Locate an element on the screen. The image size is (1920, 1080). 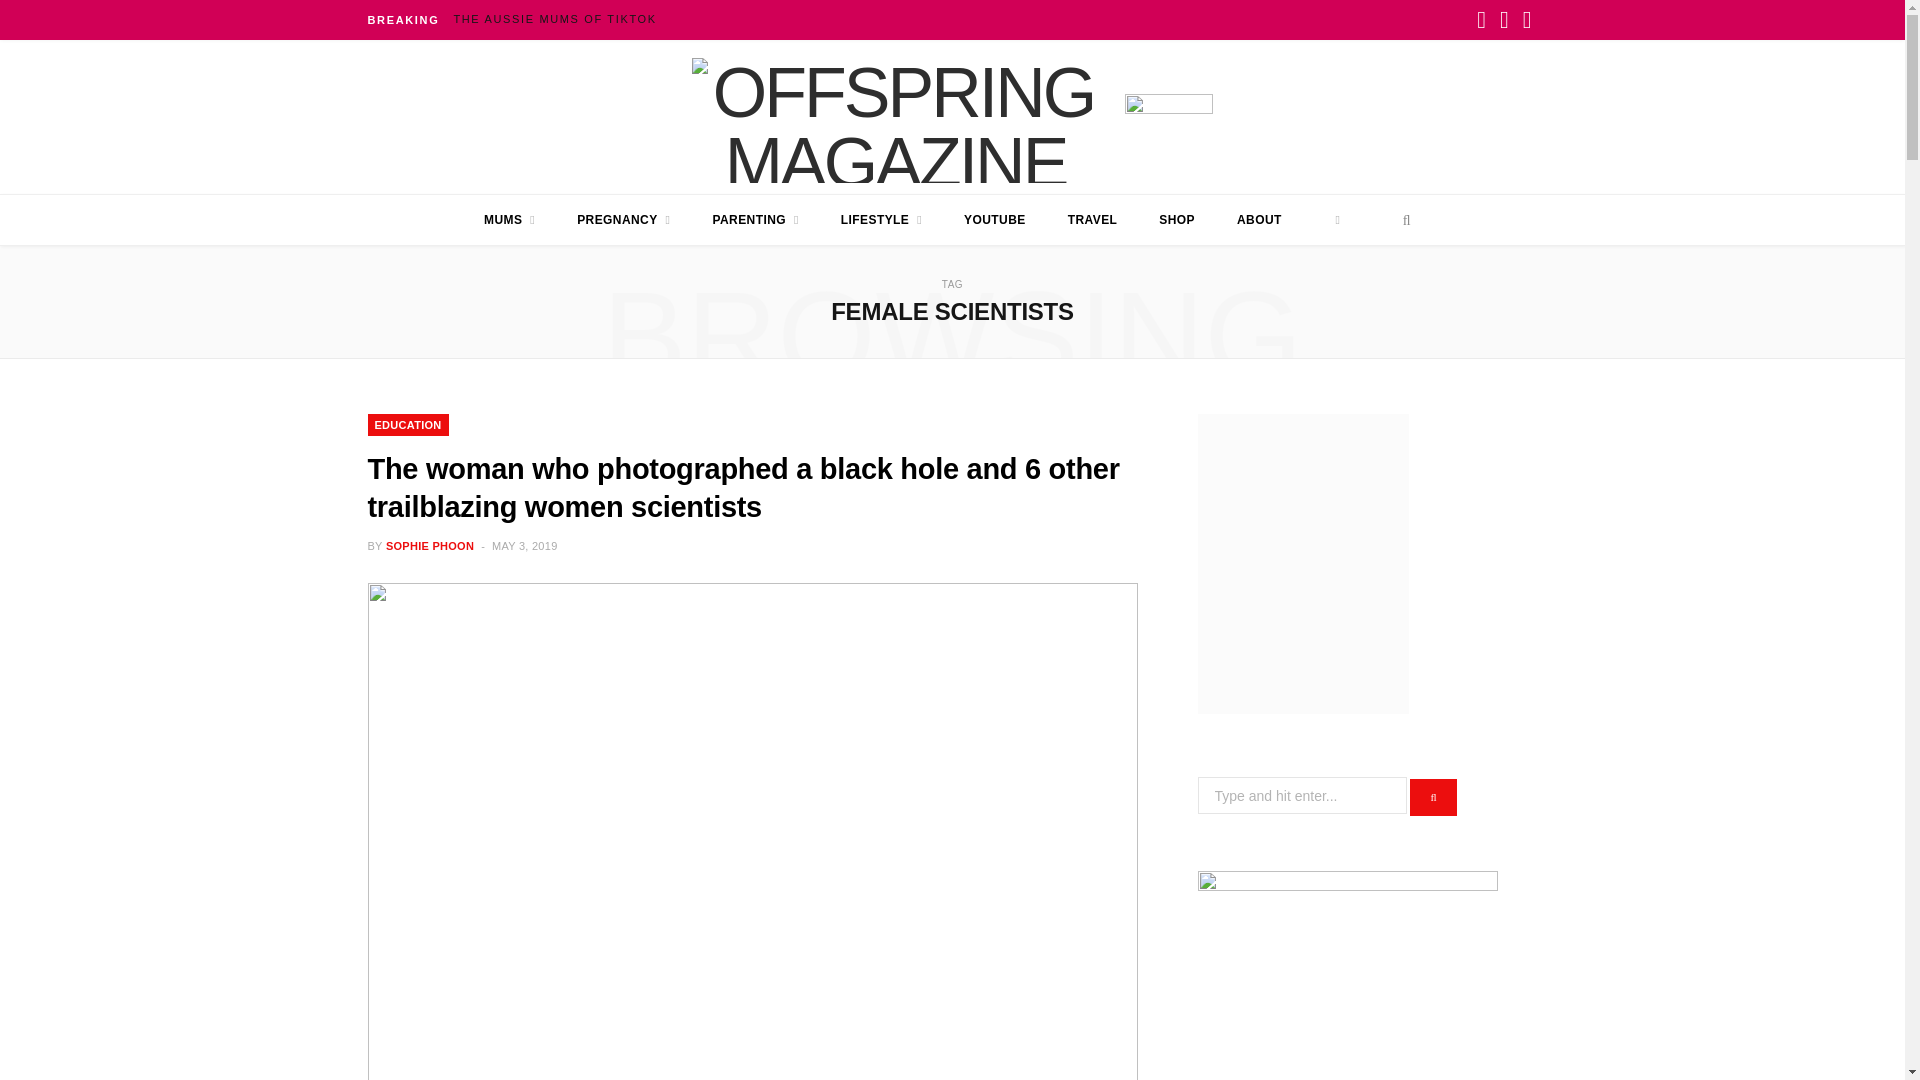
TRAVEL is located at coordinates (1092, 220).